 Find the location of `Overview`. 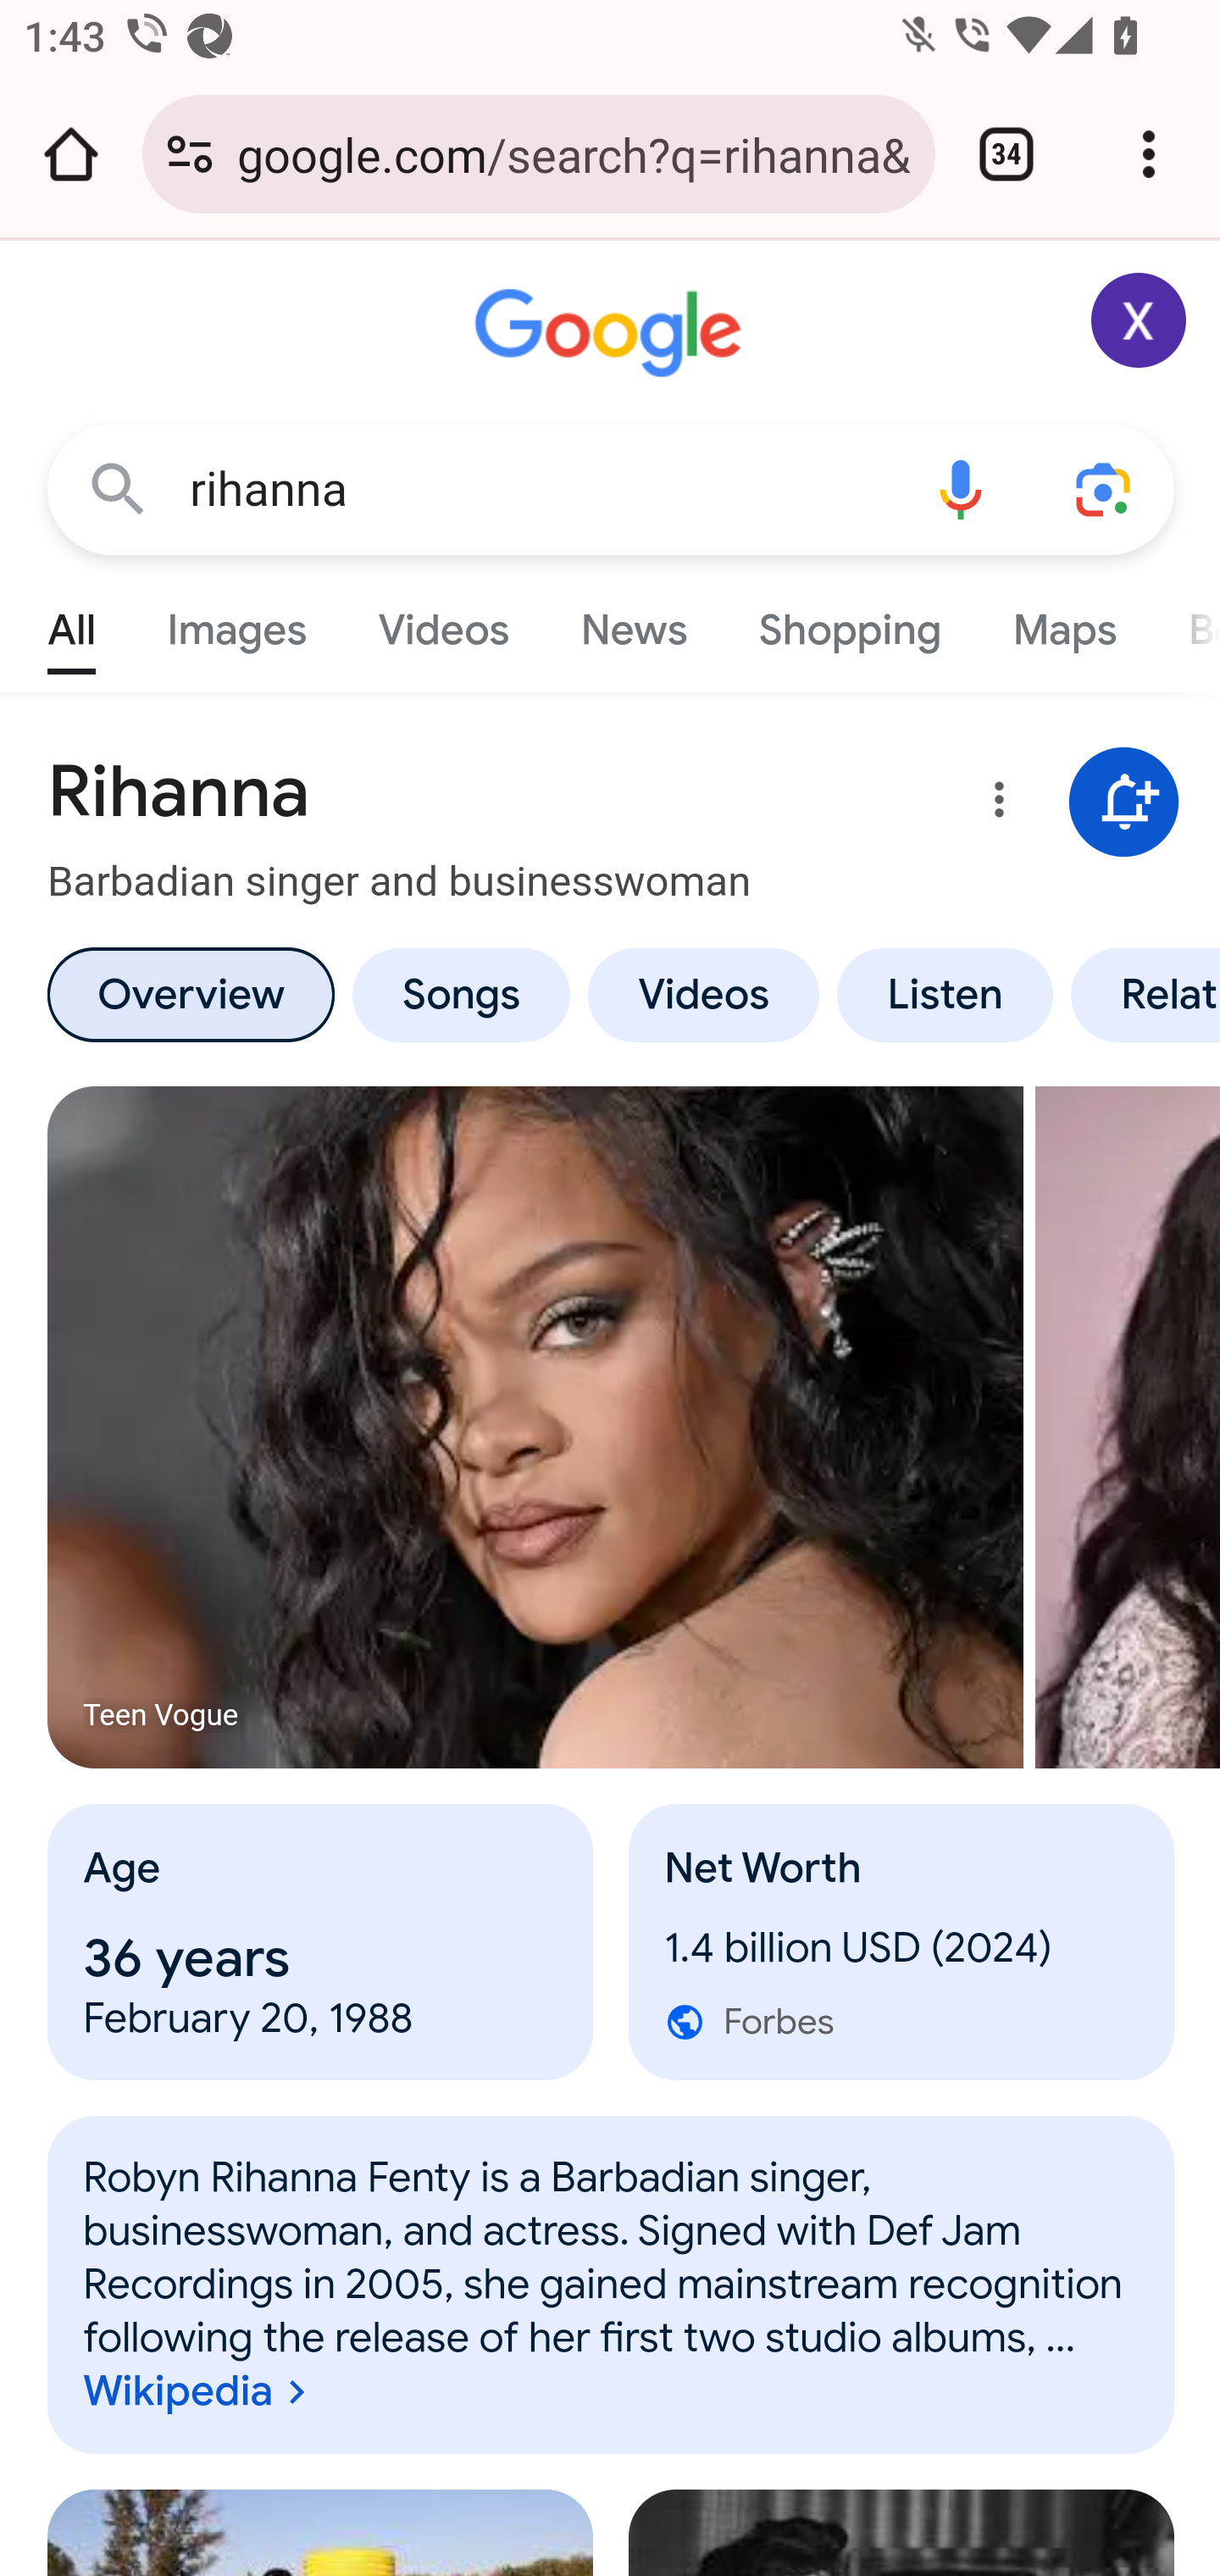

Overview is located at coordinates (190, 994).